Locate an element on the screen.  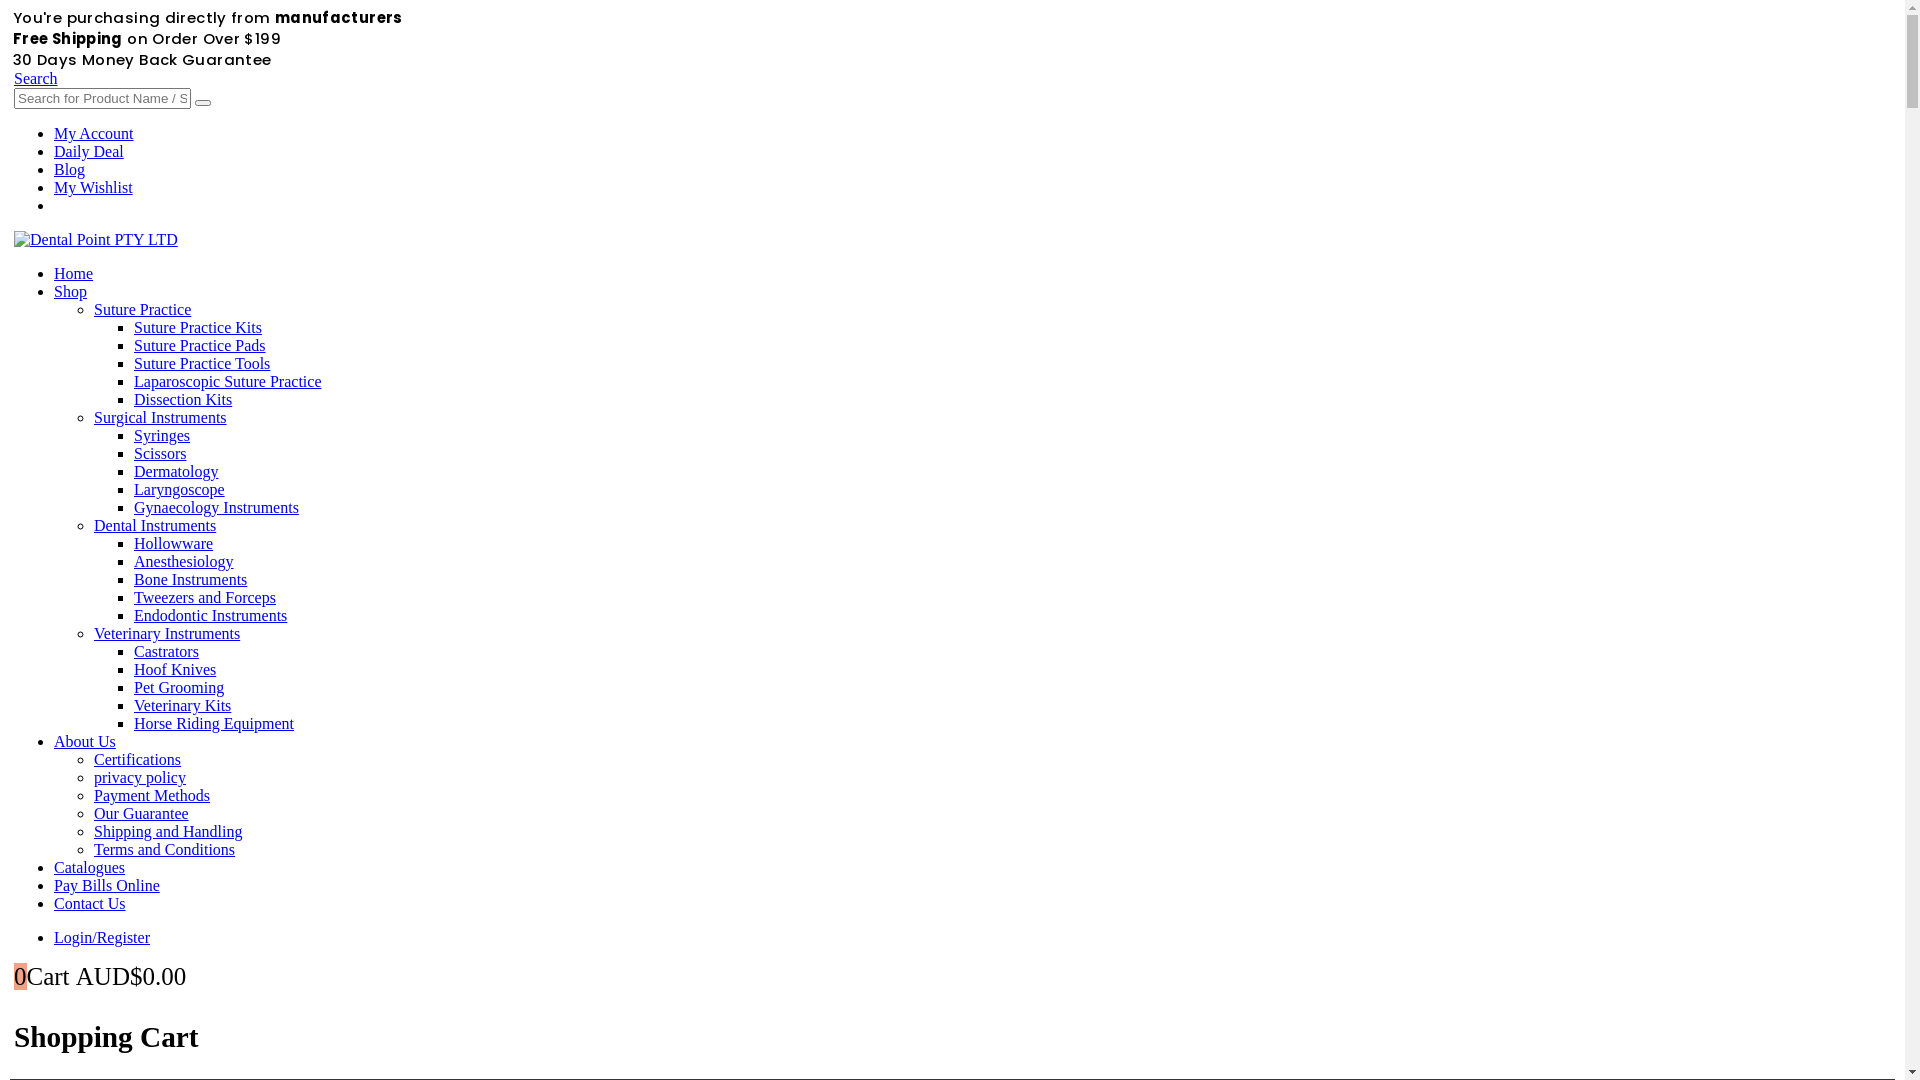
Veterinary Instruments is located at coordinates (167, 634).